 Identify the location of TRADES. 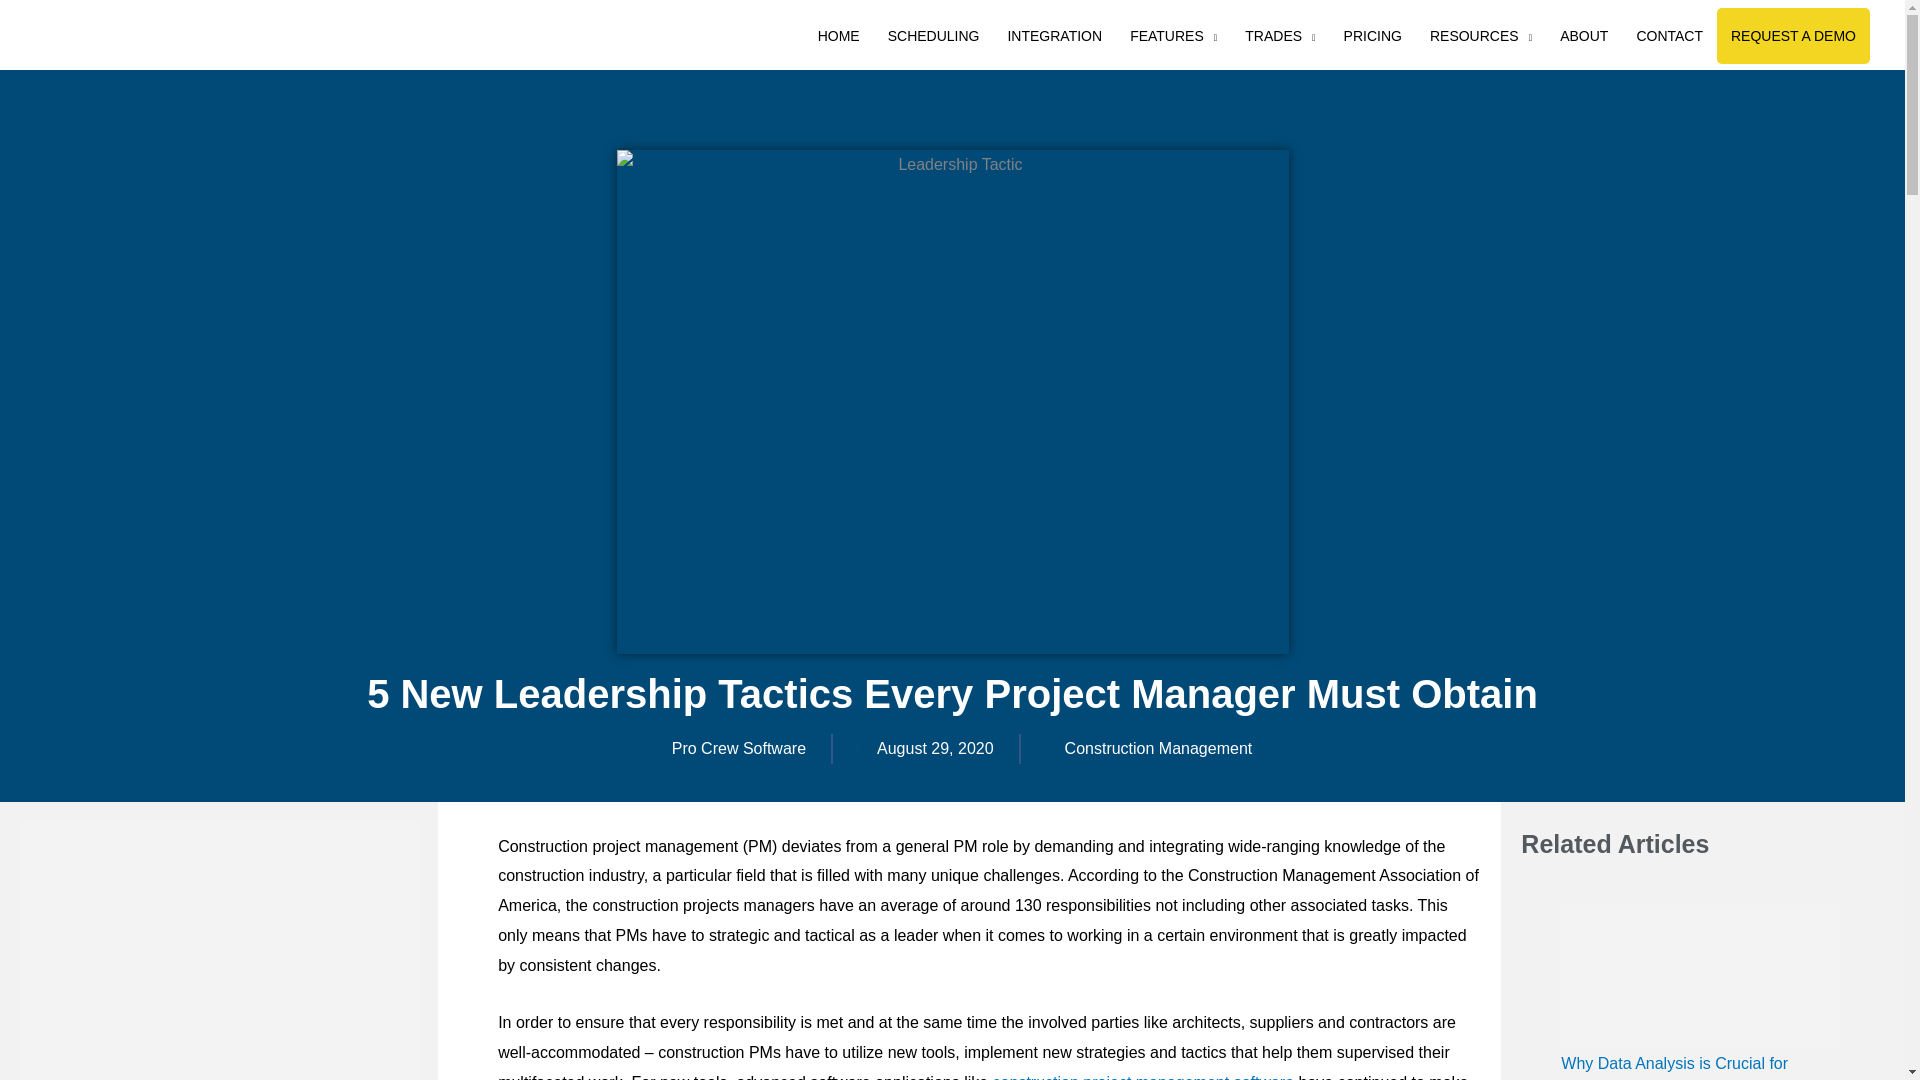
(1279, 35).